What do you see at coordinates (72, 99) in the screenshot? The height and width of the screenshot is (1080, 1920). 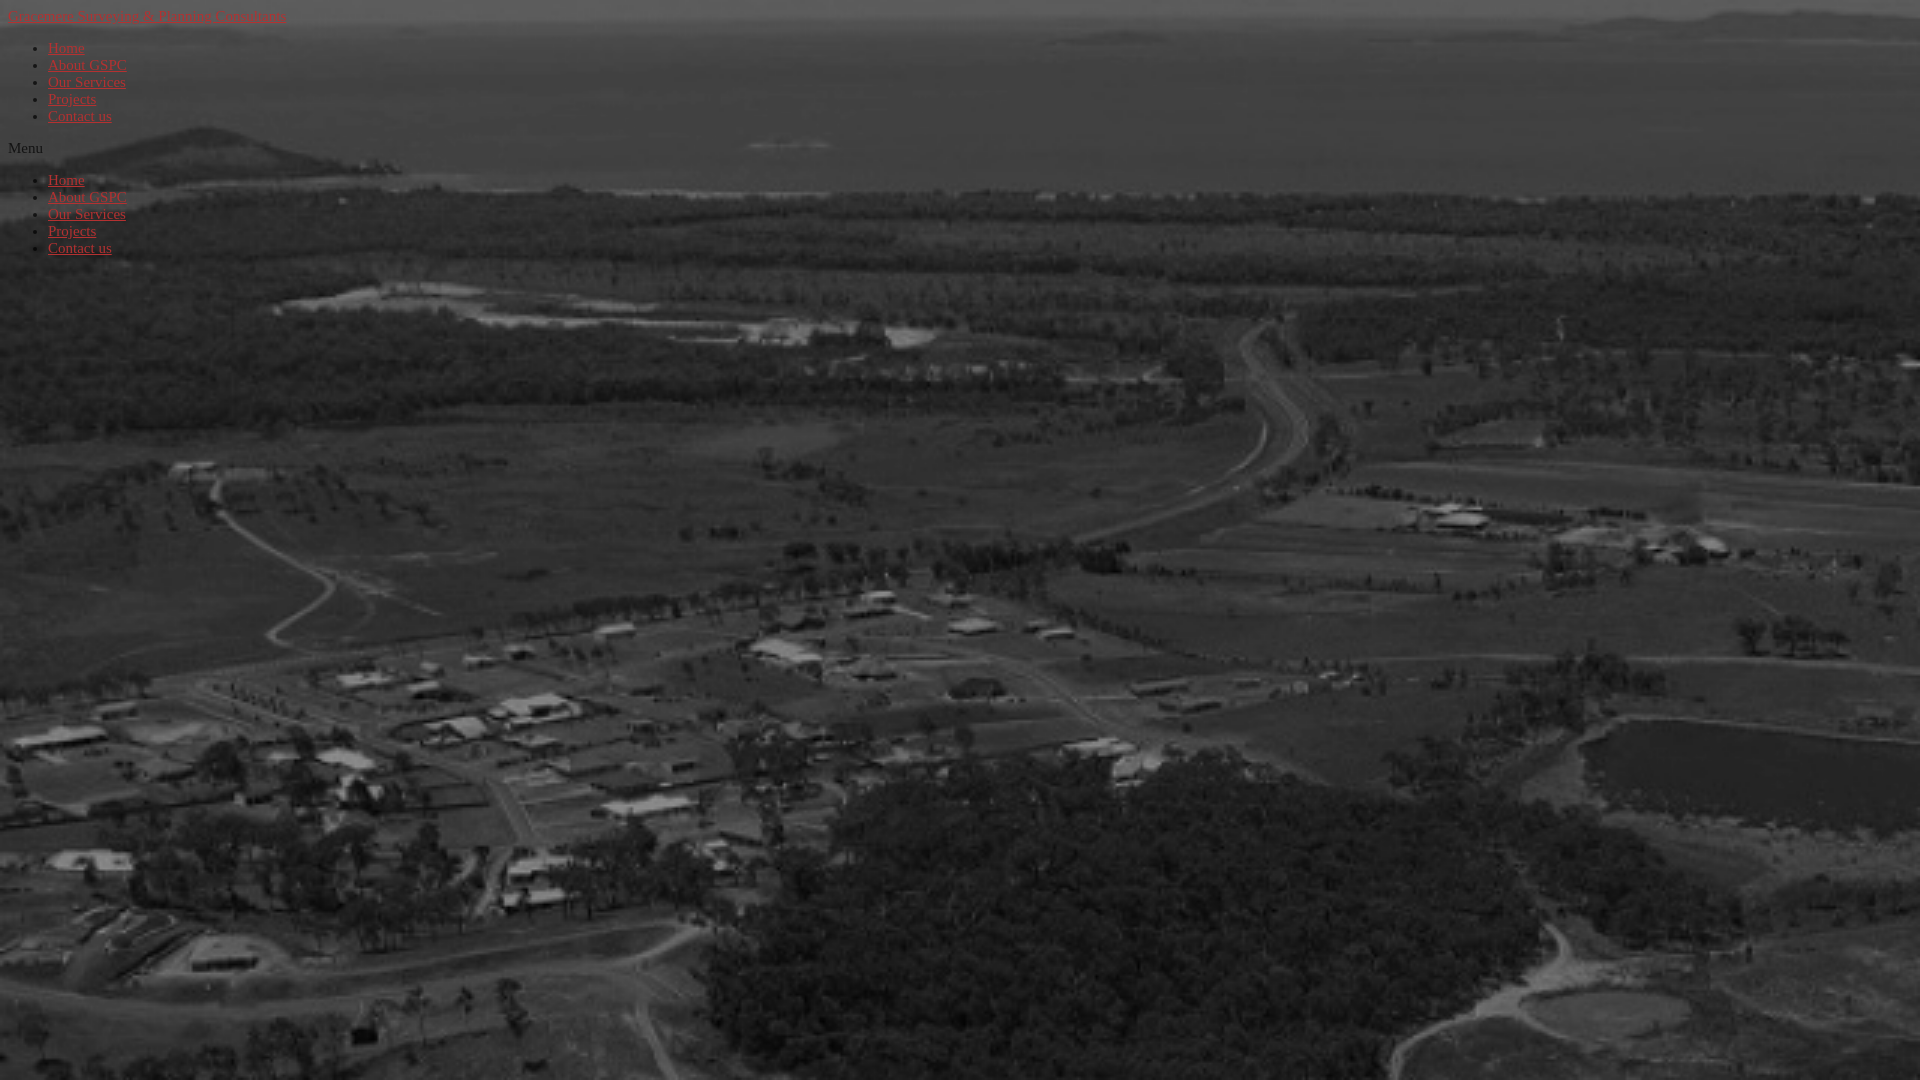 I see `Projects` at bounding box center [72, 99].